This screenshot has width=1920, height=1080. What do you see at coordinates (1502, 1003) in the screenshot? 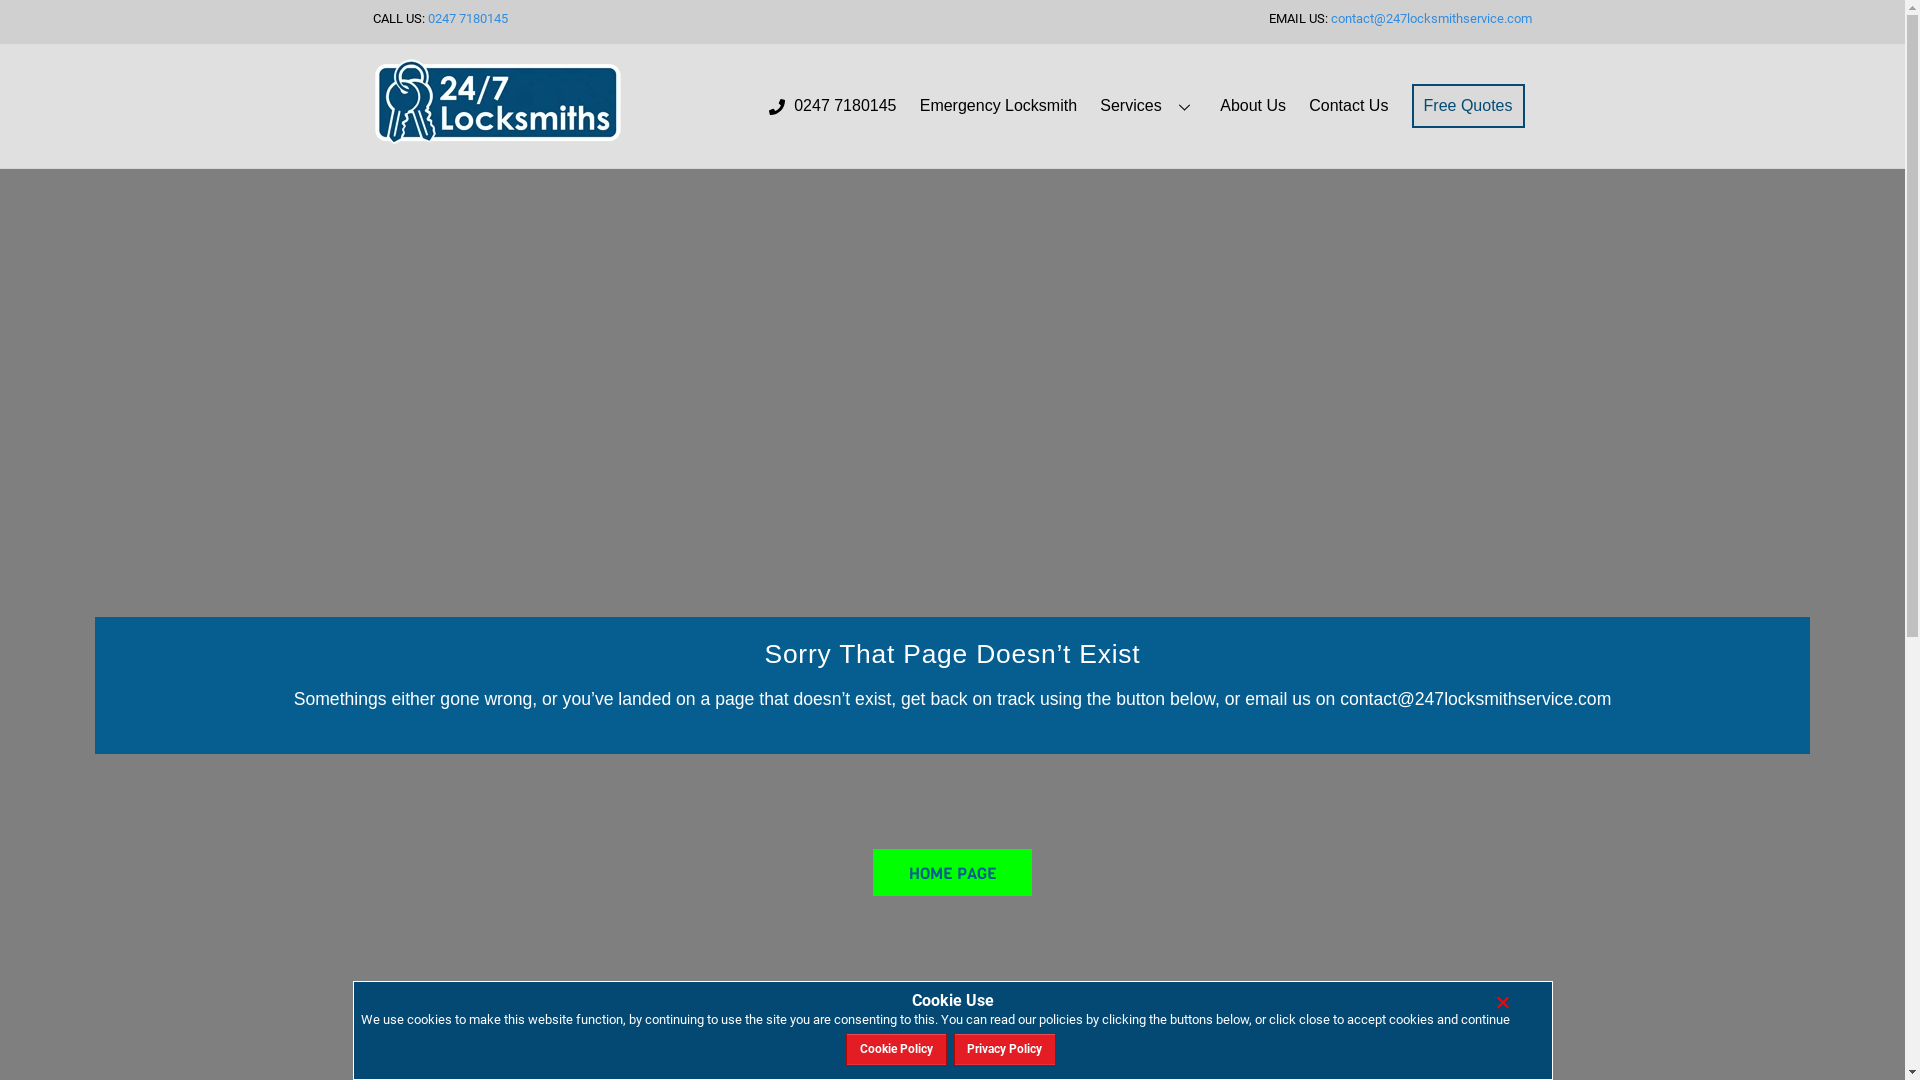
I see `X` at bounding box center [1502, 1003].